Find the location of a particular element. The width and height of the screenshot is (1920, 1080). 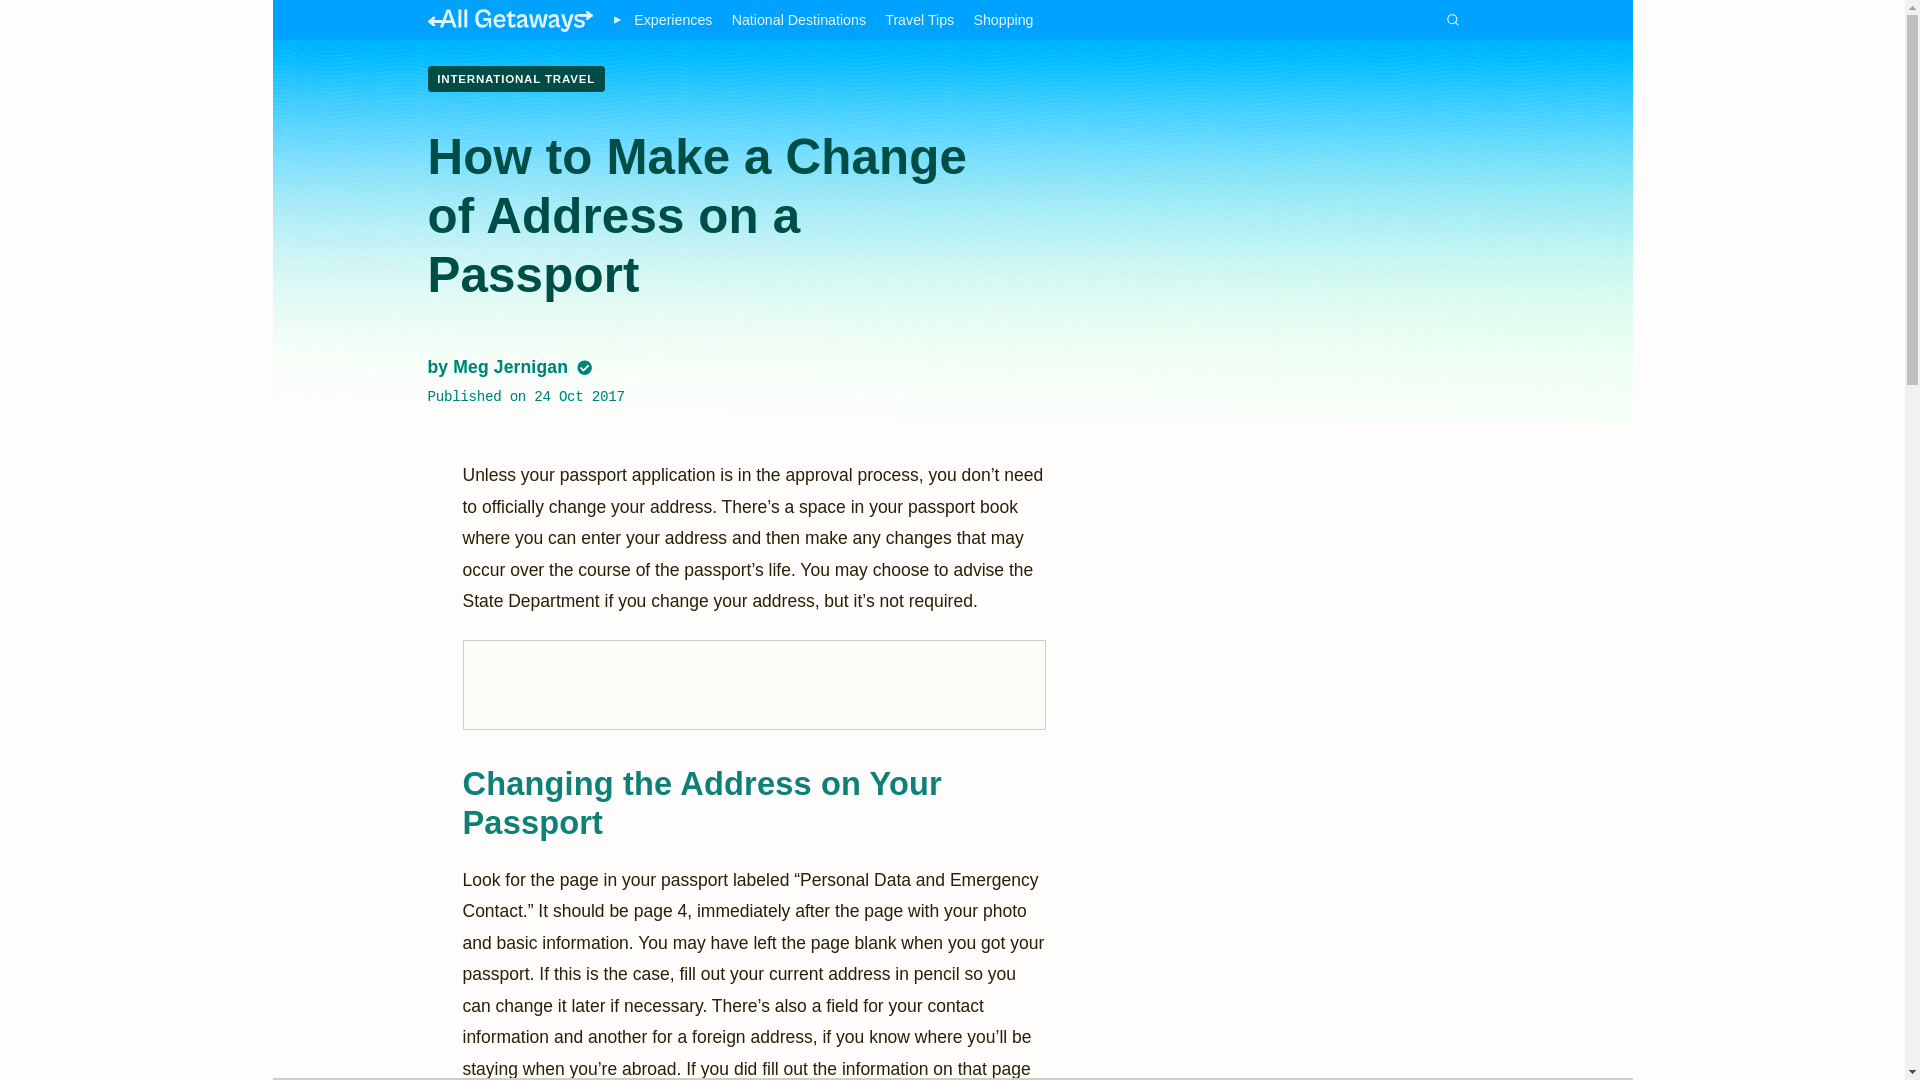

Travel Tips is located at coordinates (920, 20).